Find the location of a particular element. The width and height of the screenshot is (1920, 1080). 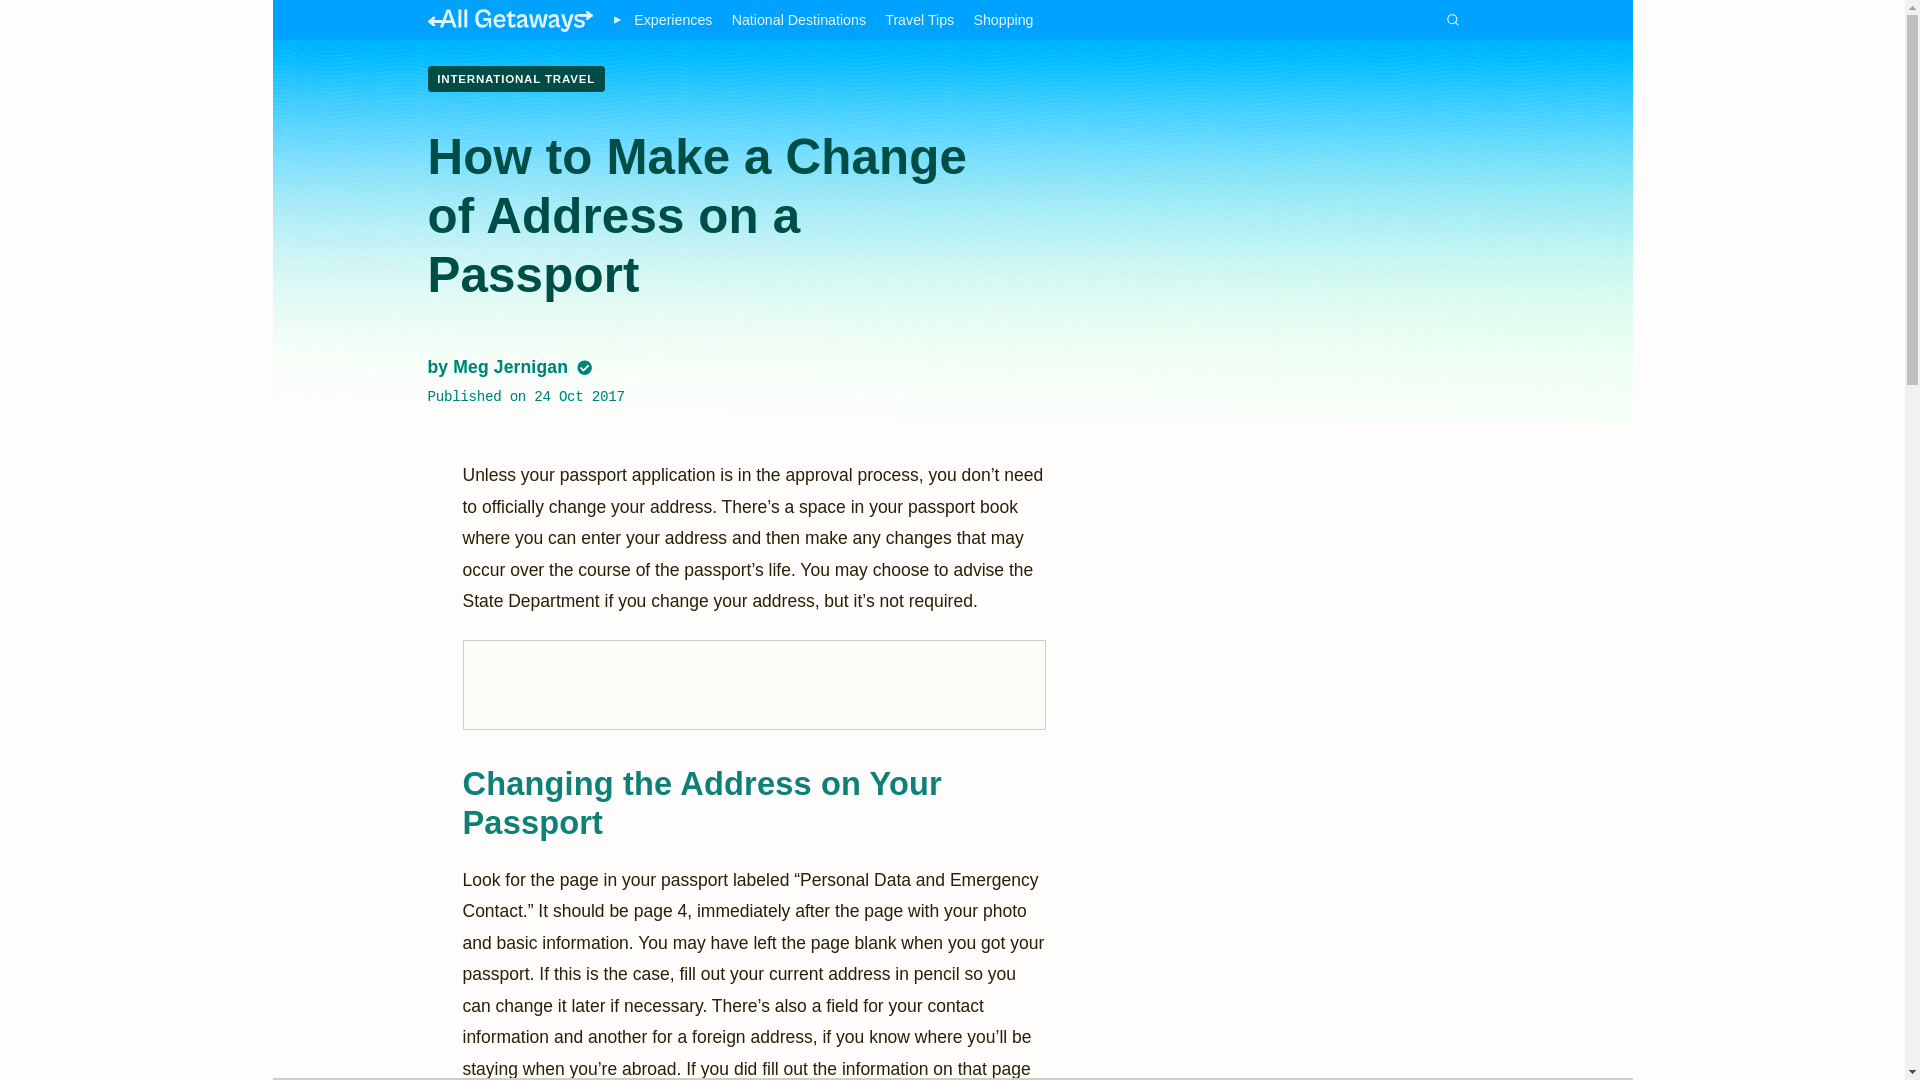

Travel Tips is located at coordinates (920, 20).